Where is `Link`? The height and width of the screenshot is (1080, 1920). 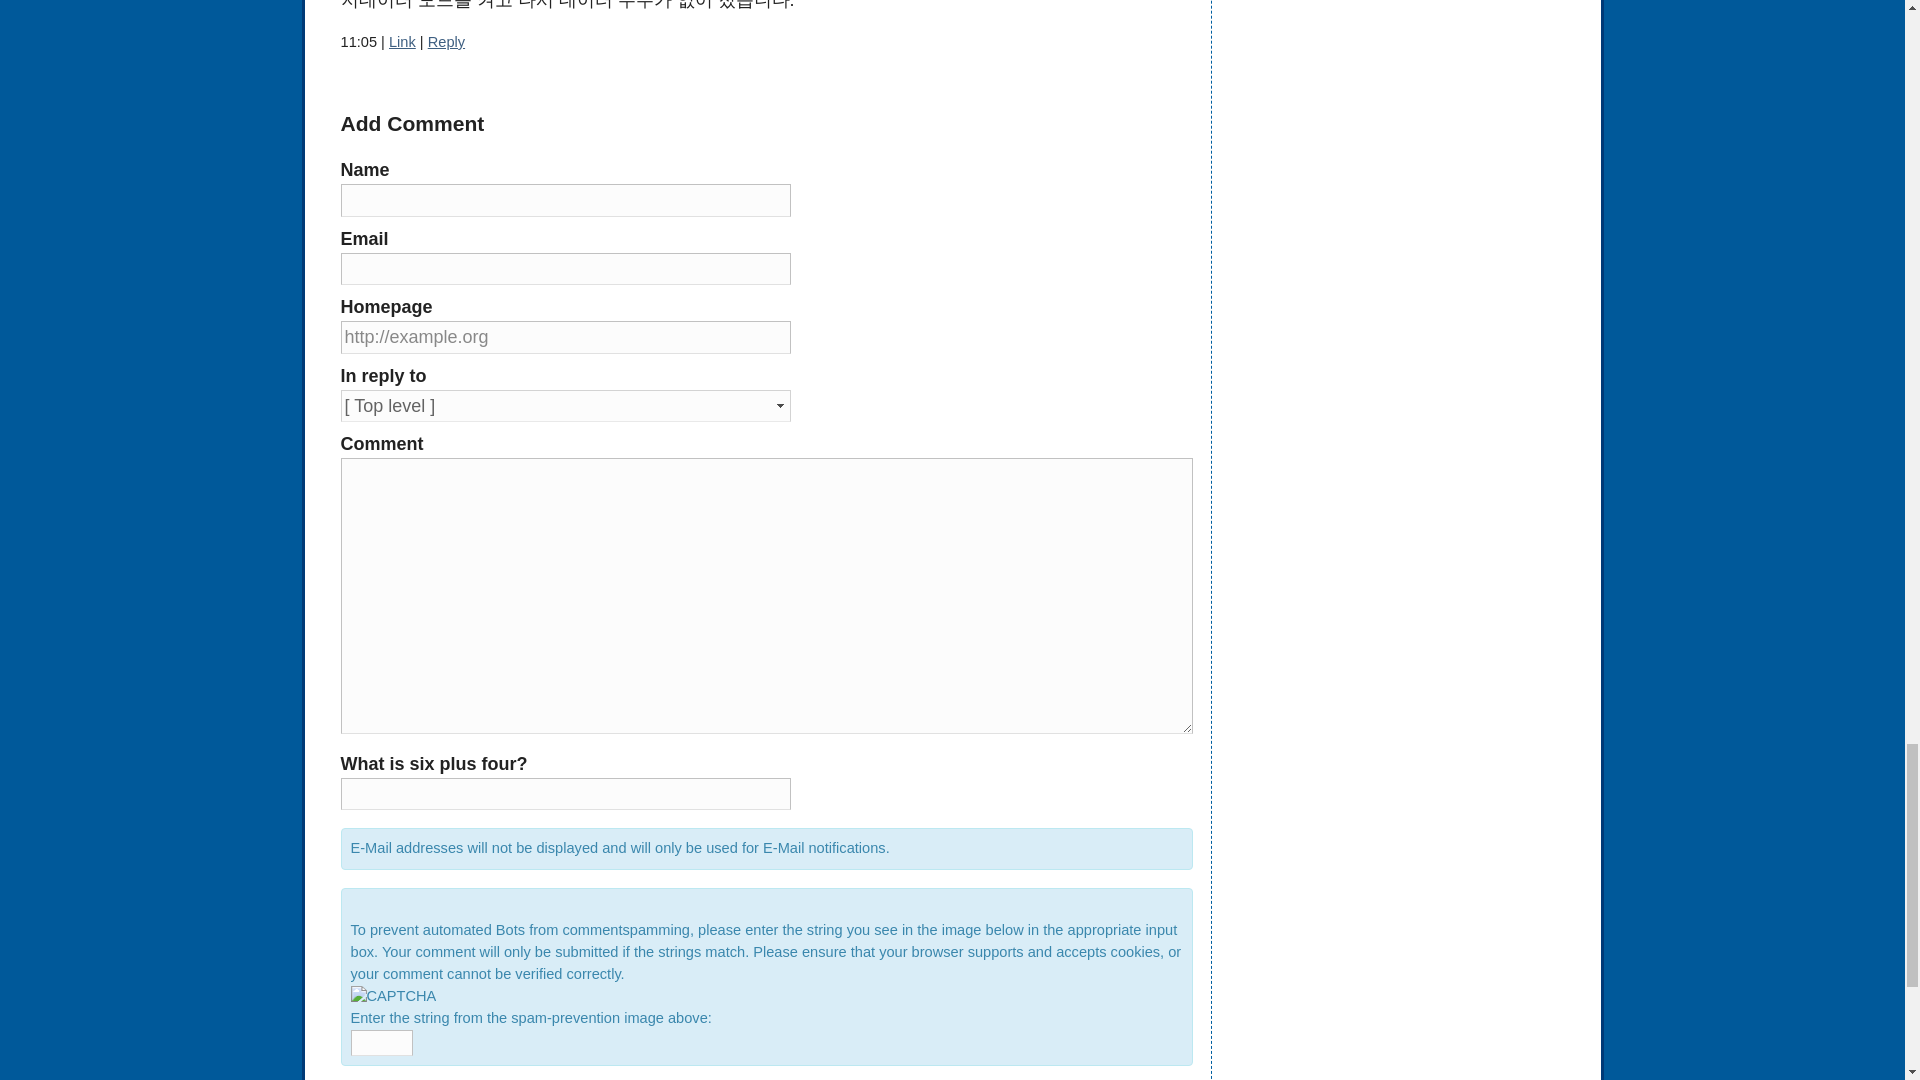
Link is located at coordinates (402, 41).